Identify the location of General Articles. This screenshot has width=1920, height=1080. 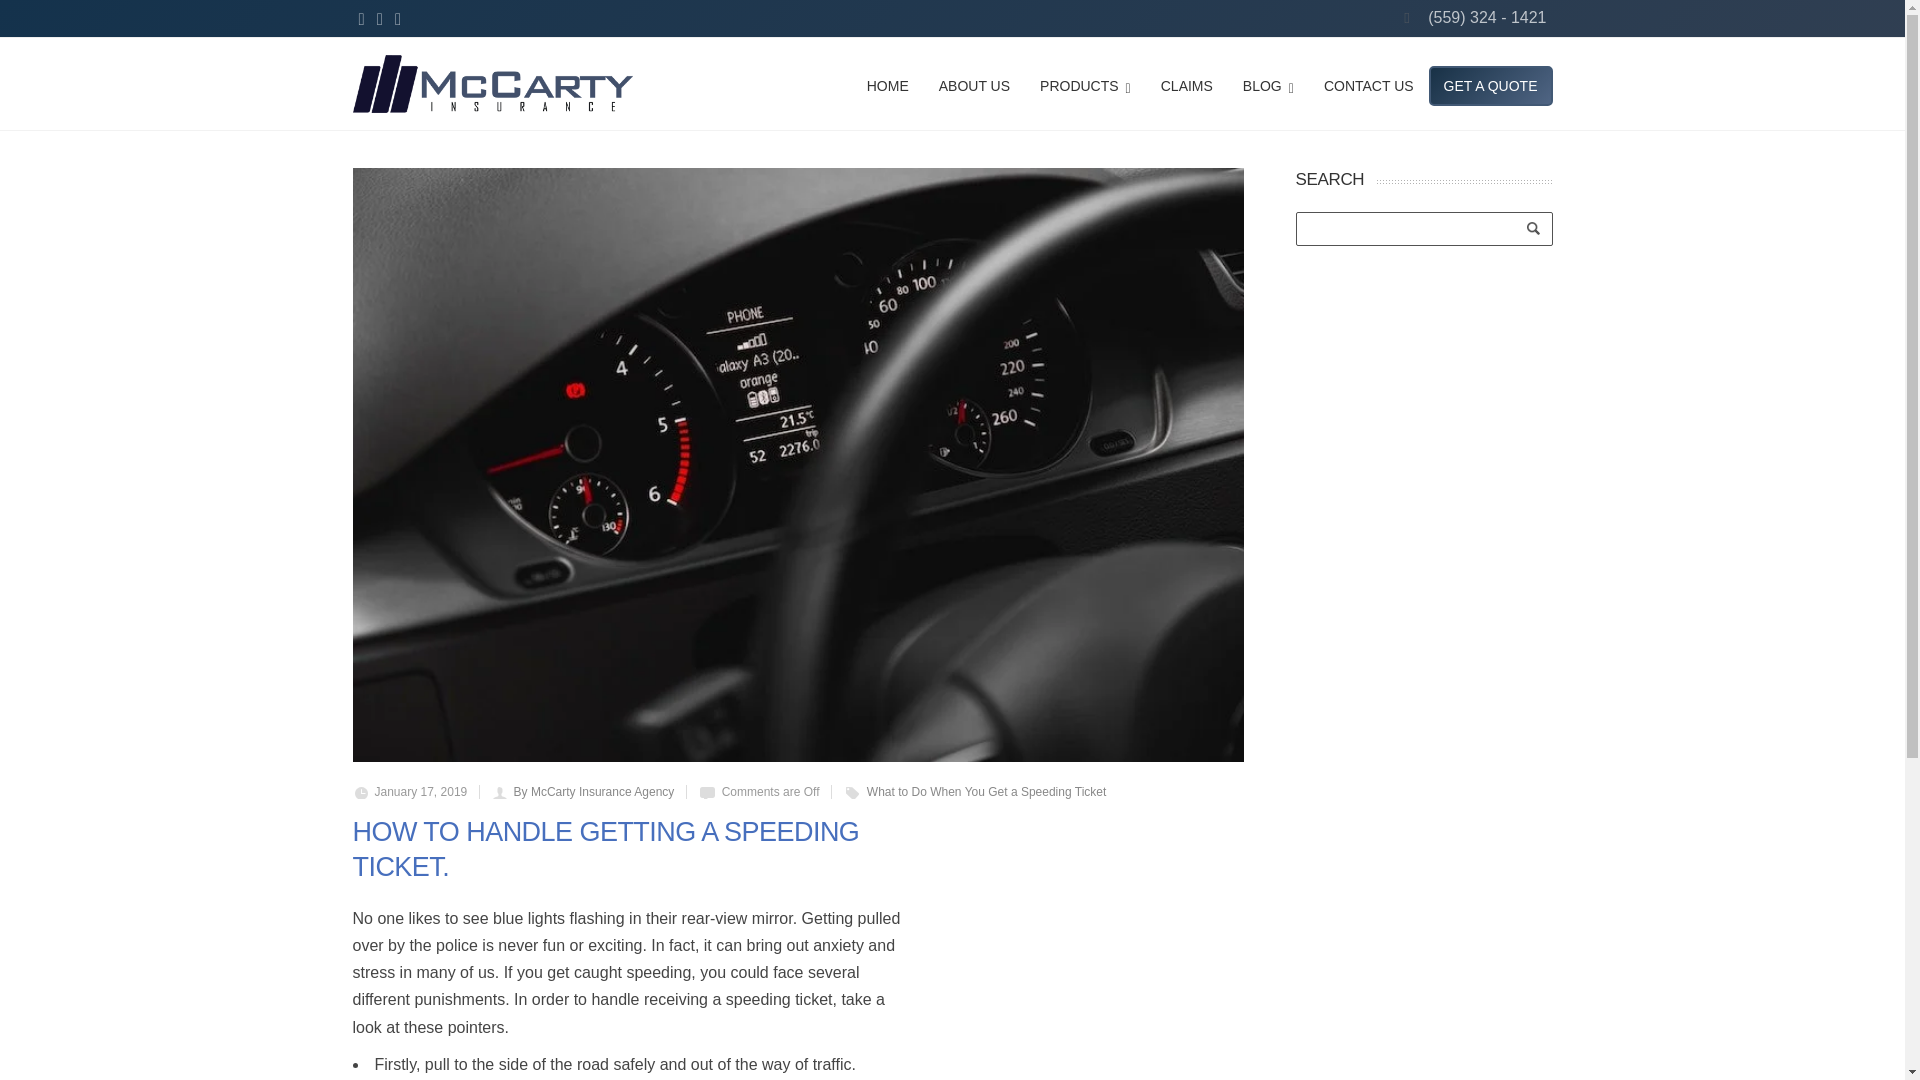
(1244, 55).